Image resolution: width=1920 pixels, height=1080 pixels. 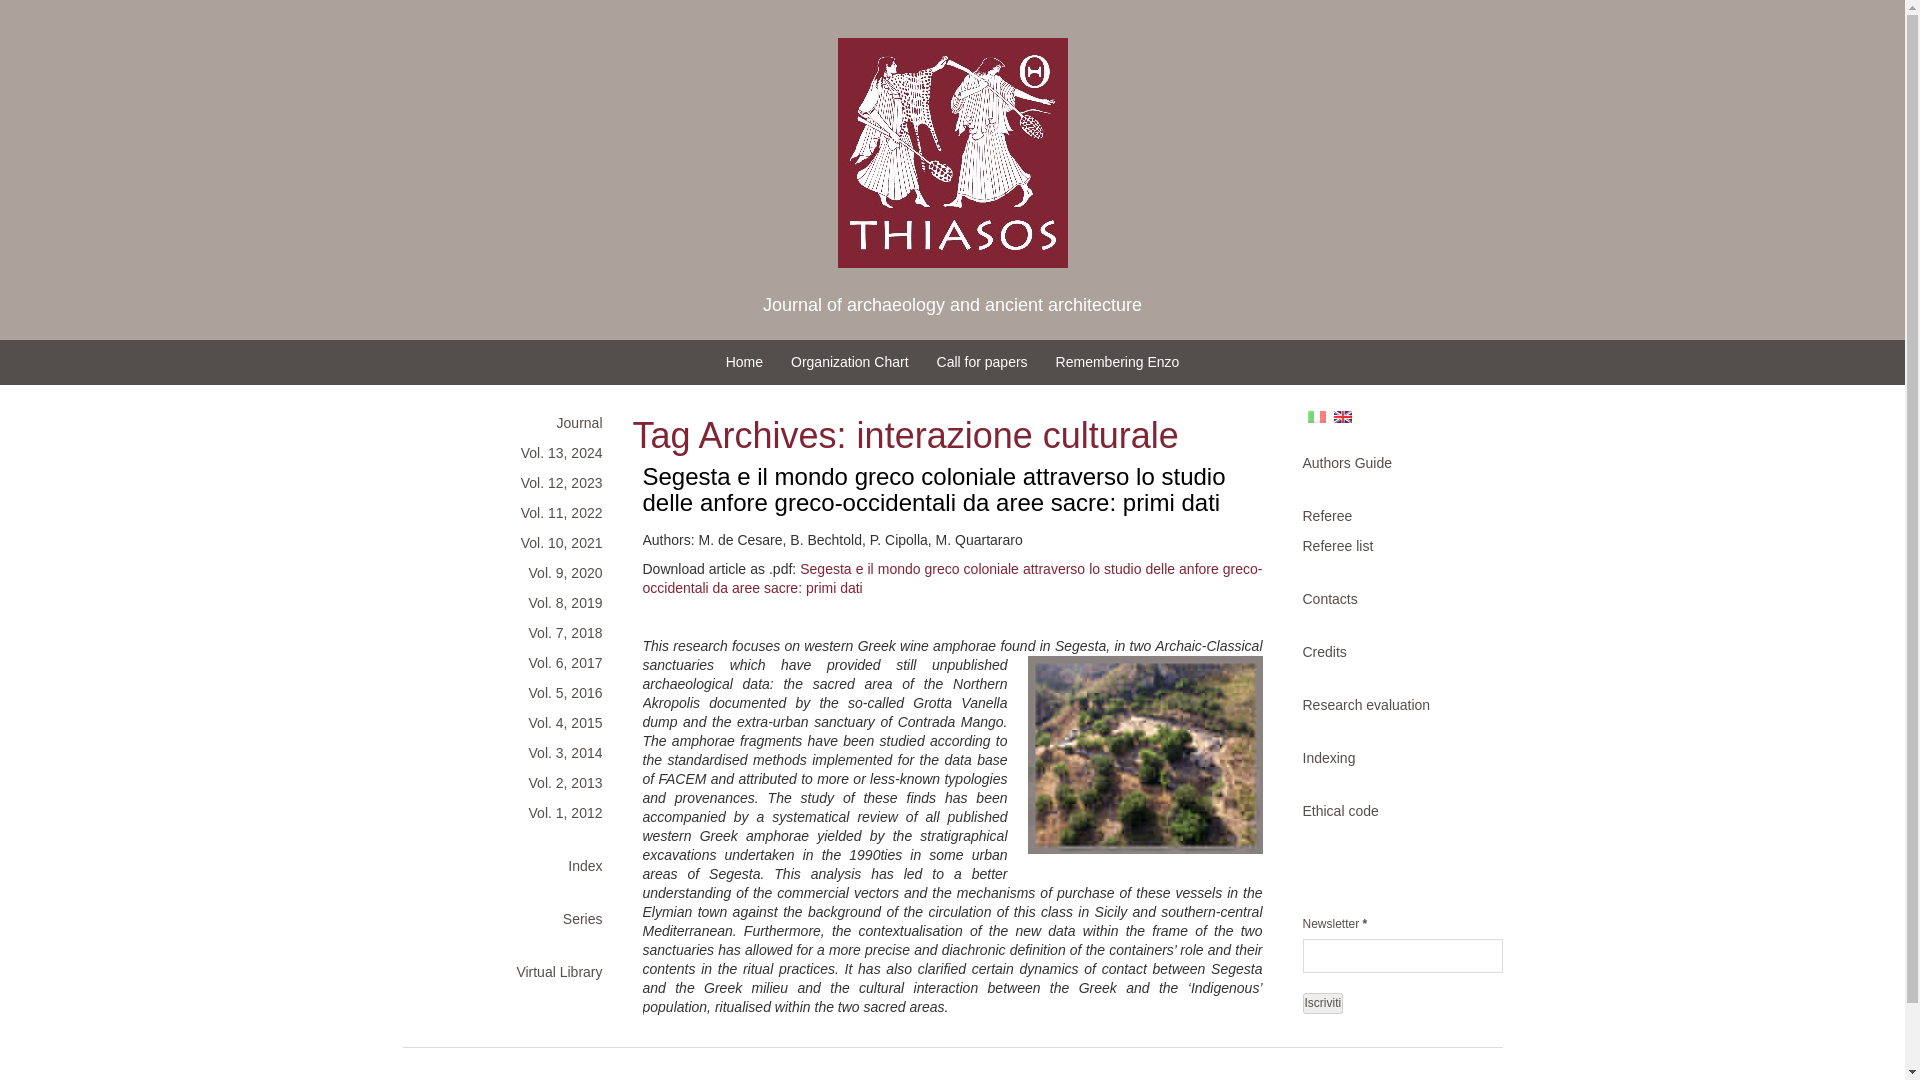 I want to click on Vol. 8, 2019, so click(x=512, y=602).